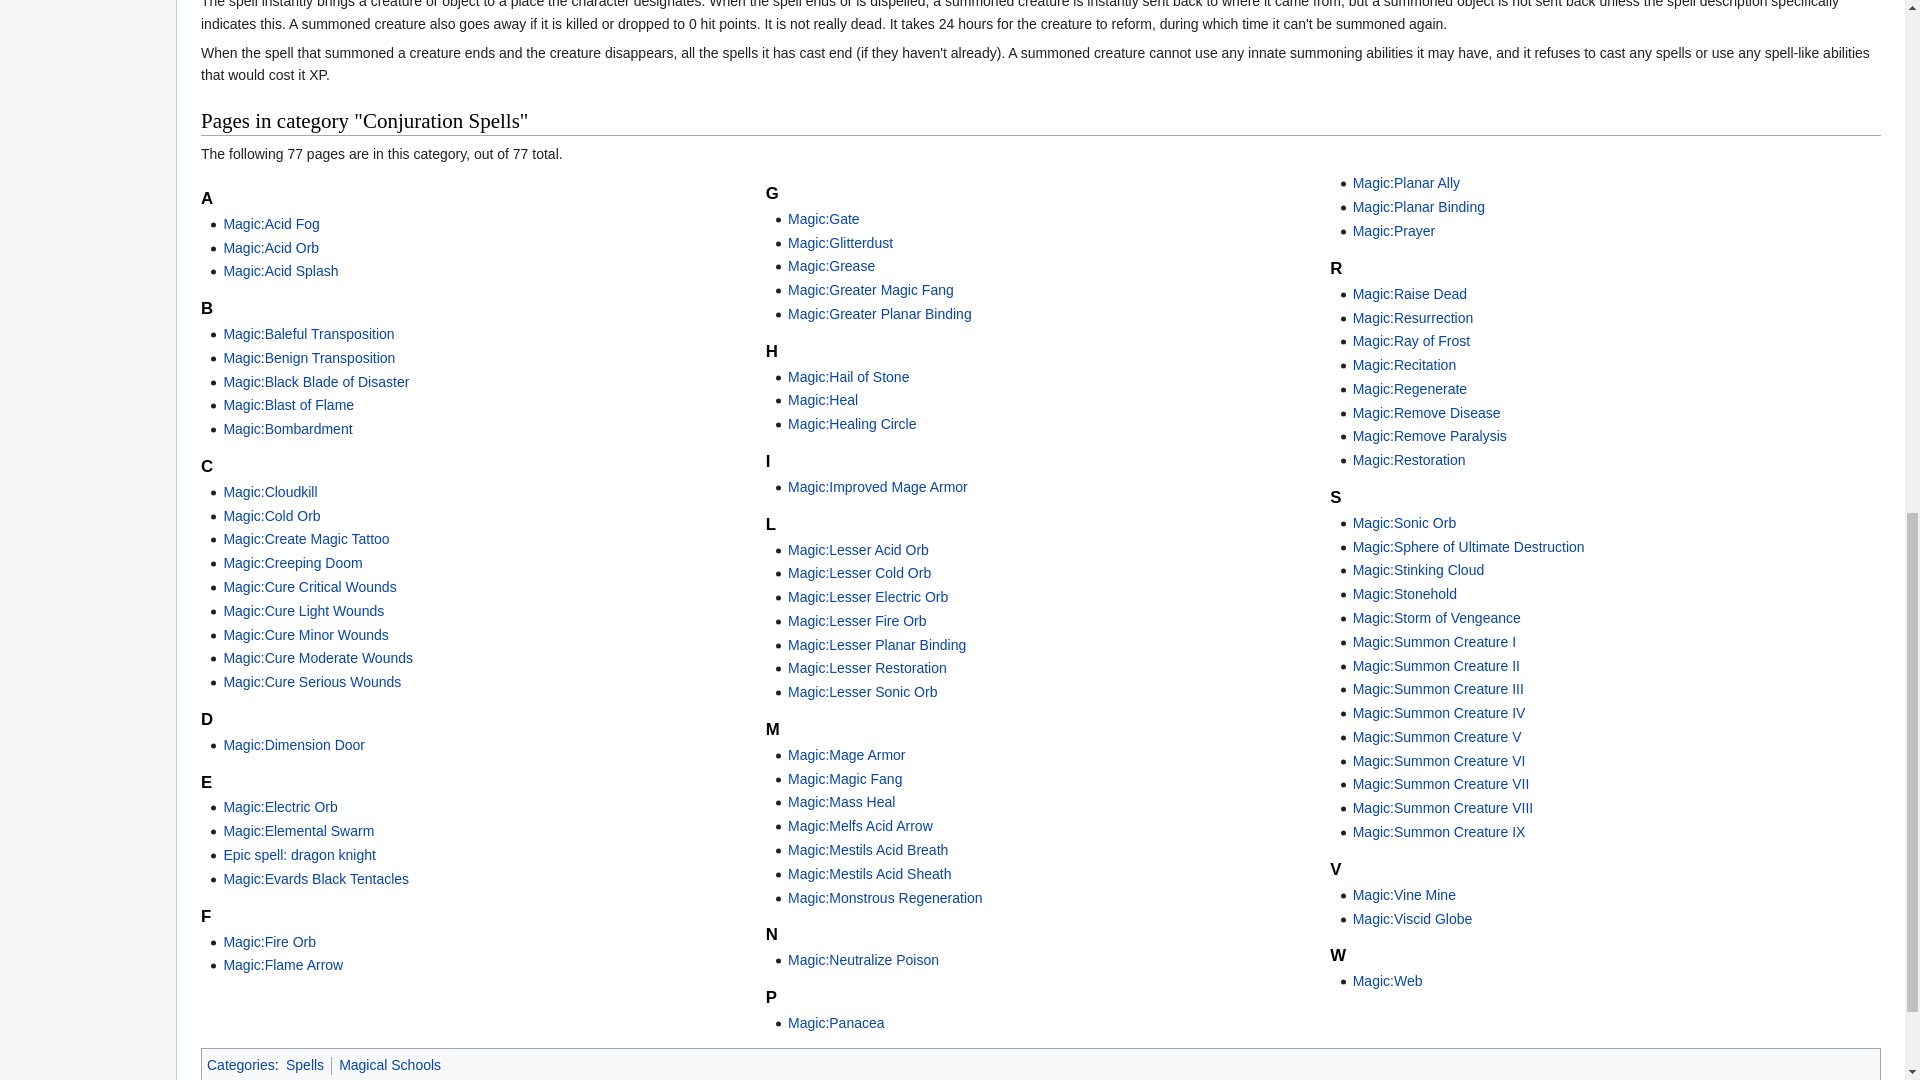 This screenshot has height=1080, width=1920. I want to click on Magic:Cloudkill, so click(269, 492).